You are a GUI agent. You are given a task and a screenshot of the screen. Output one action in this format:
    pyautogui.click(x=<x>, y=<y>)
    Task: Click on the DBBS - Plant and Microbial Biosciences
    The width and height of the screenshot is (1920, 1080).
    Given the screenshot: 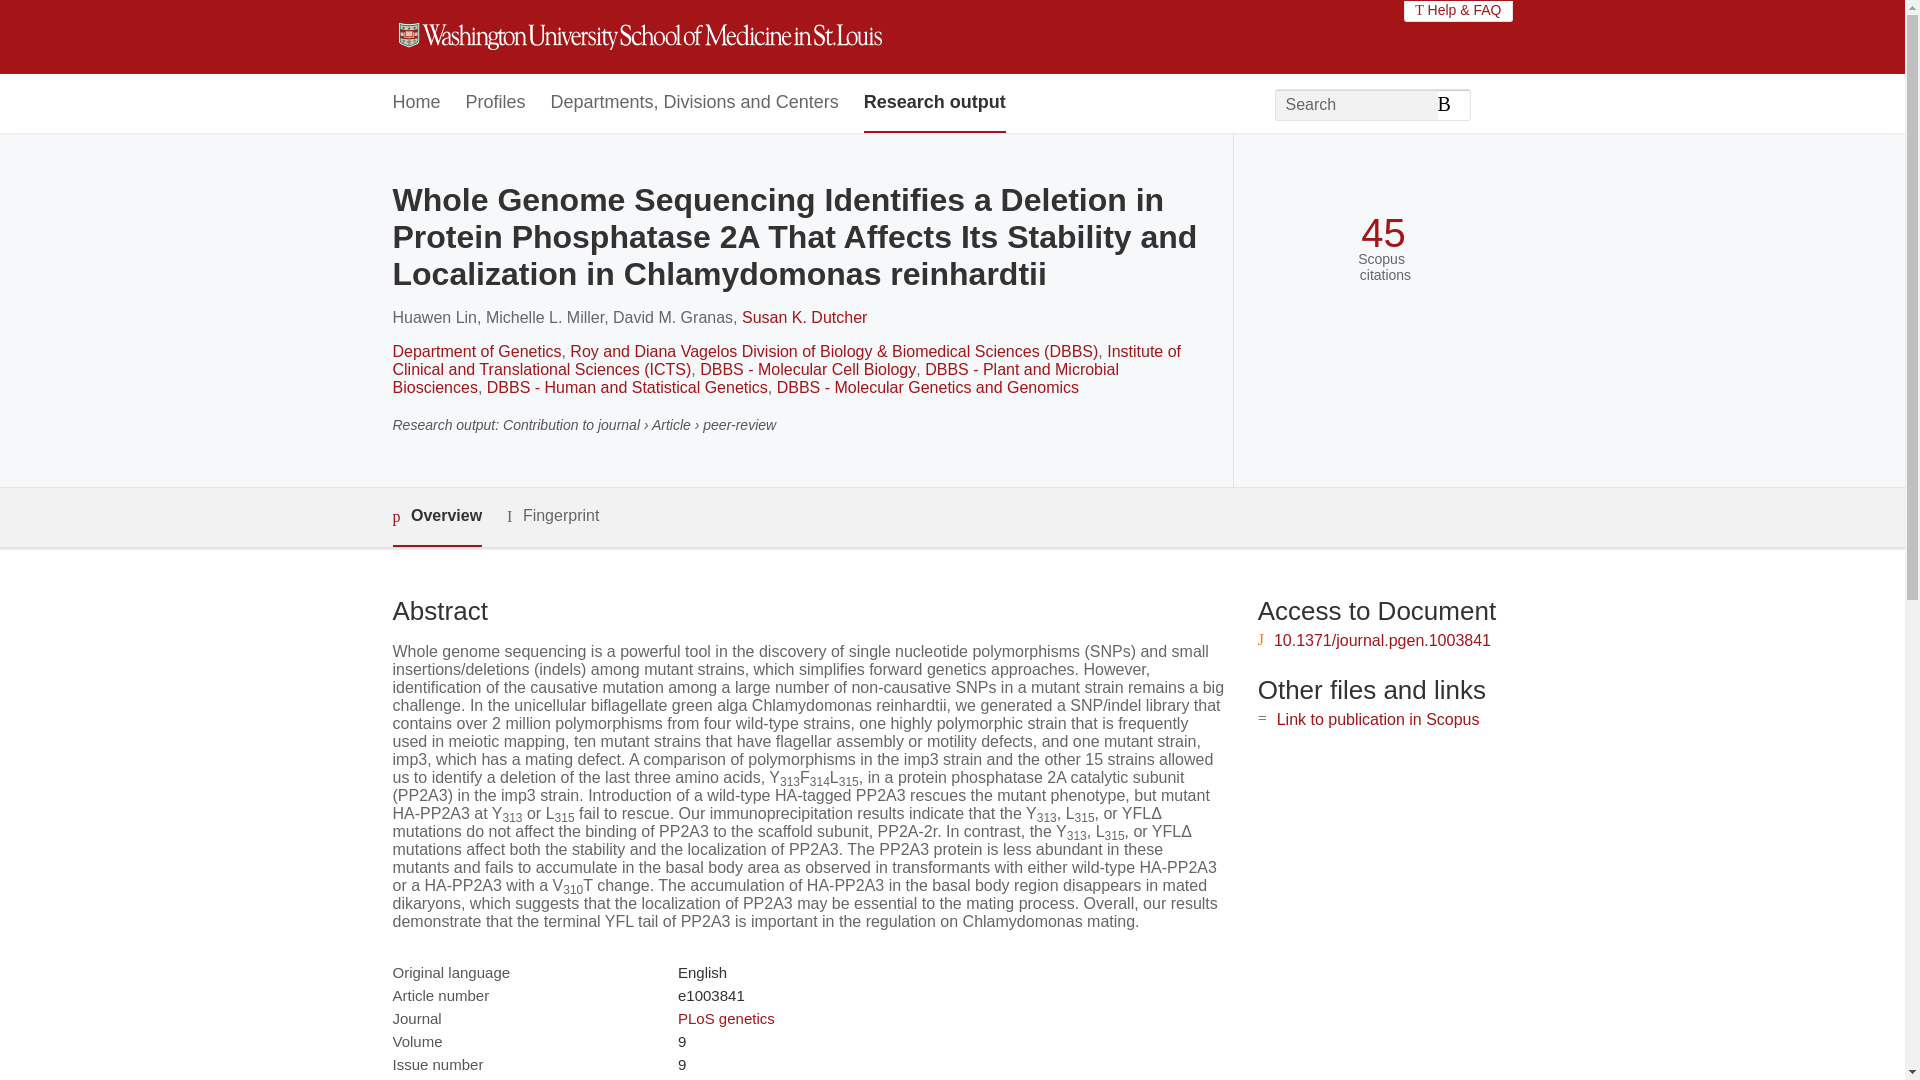 What is the action you would take?
    pyautogui.click(x=755, y=378)
    